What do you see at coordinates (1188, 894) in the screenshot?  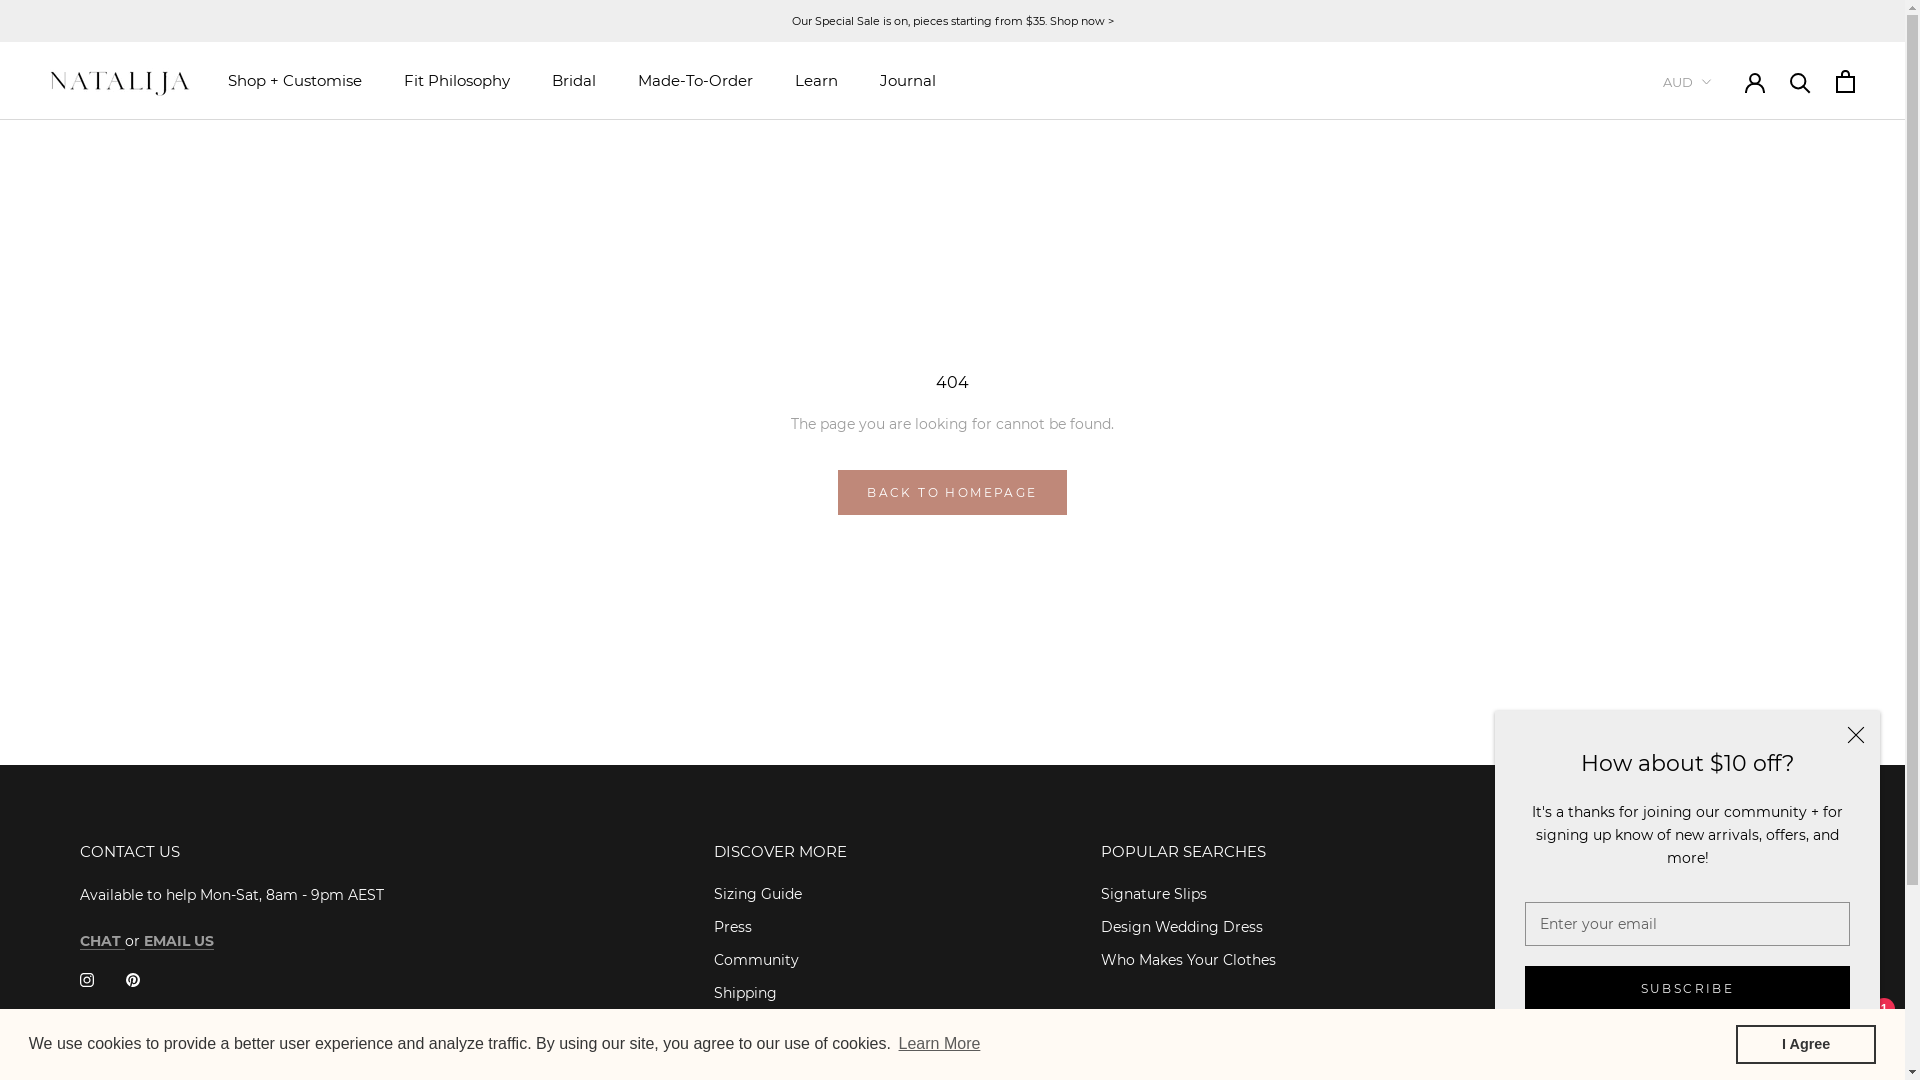 I see `Signature Slips` at bounding box center [1188, 894].